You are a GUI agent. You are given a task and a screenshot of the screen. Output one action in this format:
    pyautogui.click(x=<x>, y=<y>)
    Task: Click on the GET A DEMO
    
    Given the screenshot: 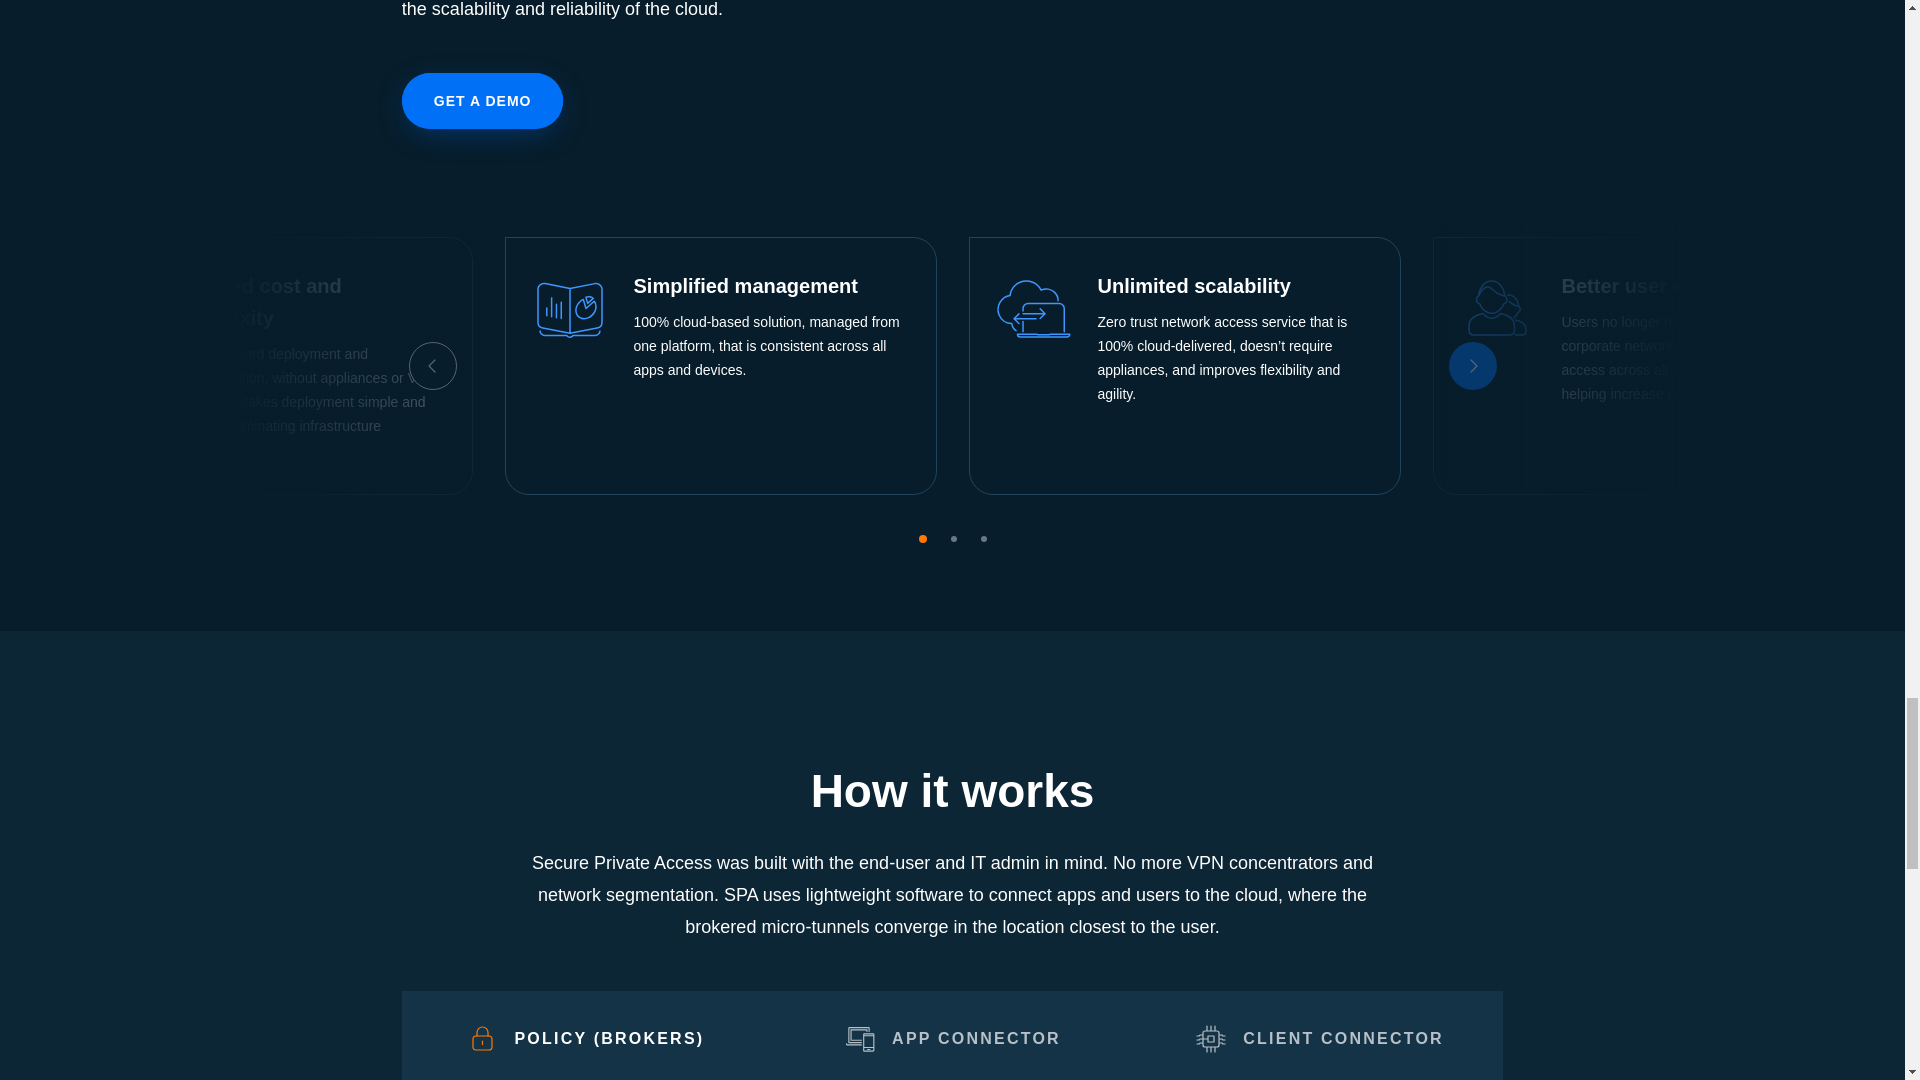 What is the action you would take?
    pyautogui.click(x=482, y=100)
    